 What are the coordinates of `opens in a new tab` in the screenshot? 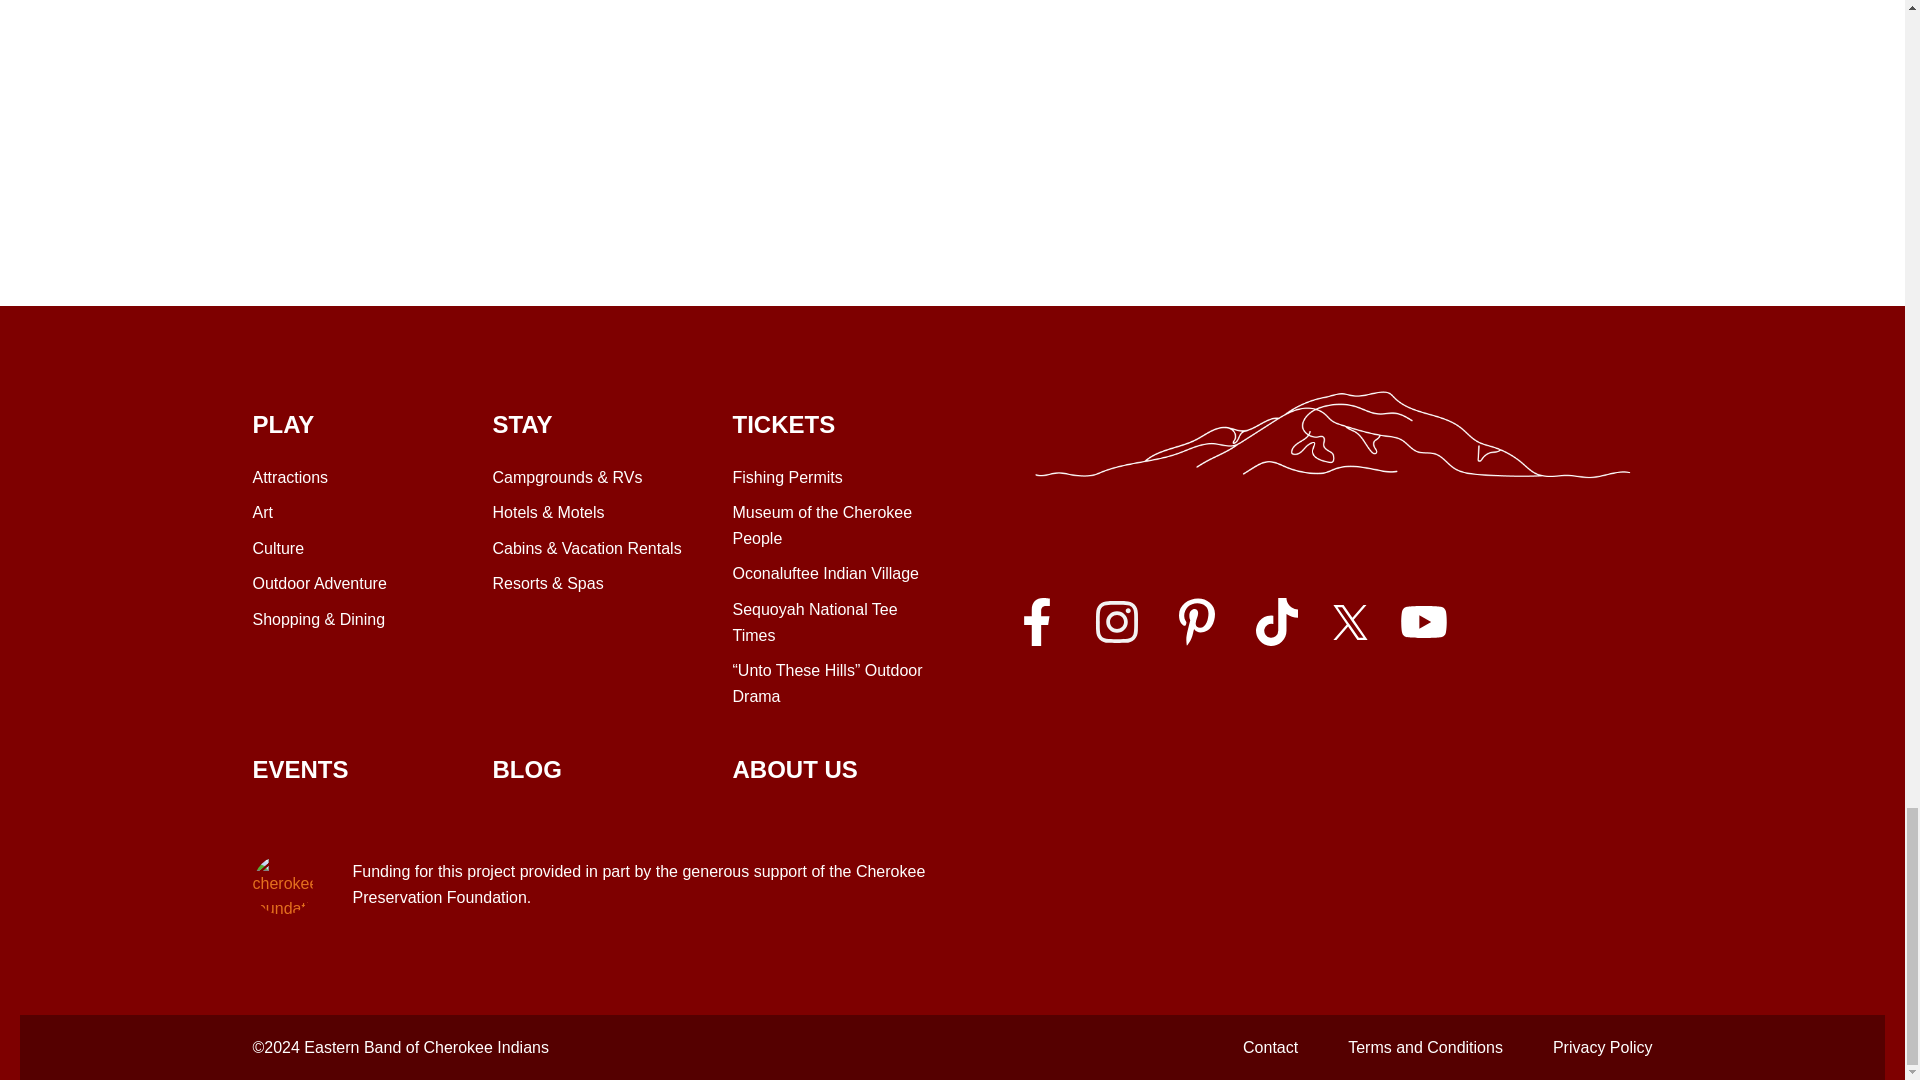 It's located at (1195, 622).